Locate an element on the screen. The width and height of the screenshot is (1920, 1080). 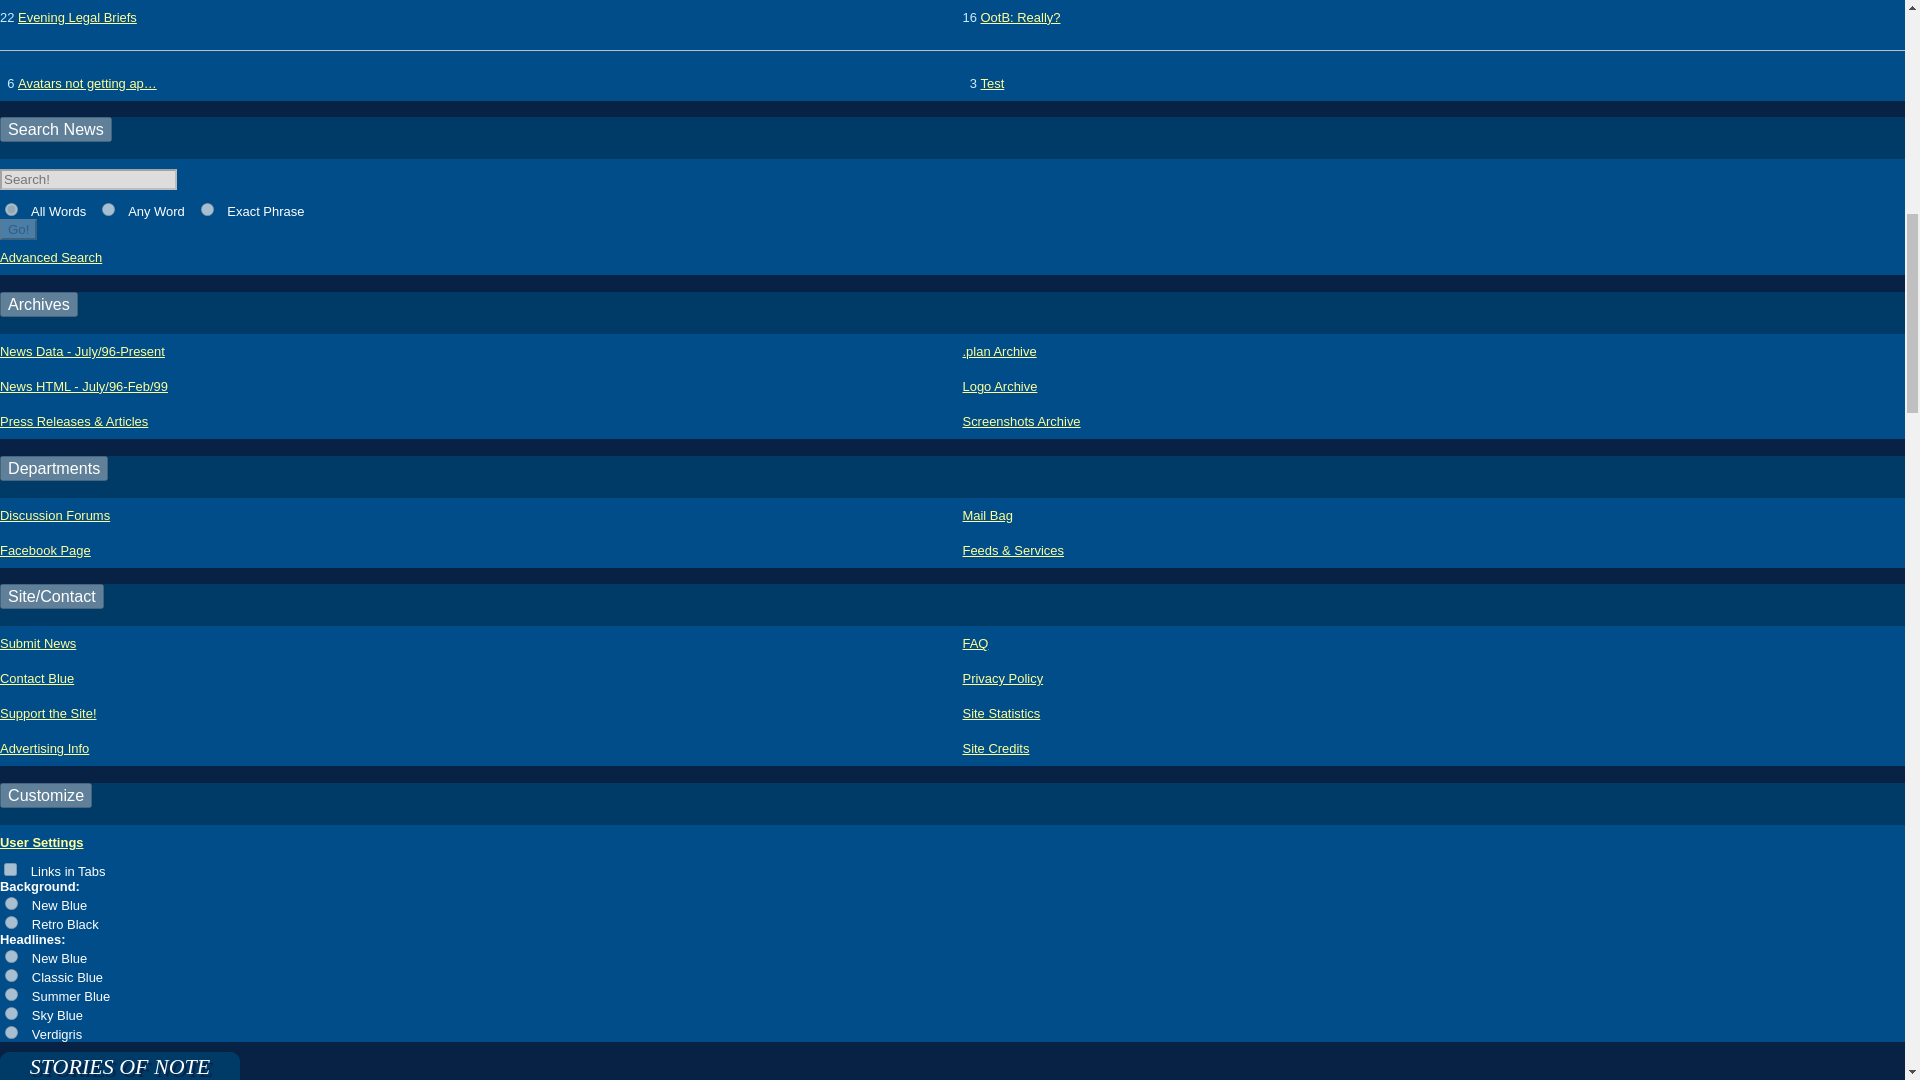
verdigris is located at coordinates (11, 1032).